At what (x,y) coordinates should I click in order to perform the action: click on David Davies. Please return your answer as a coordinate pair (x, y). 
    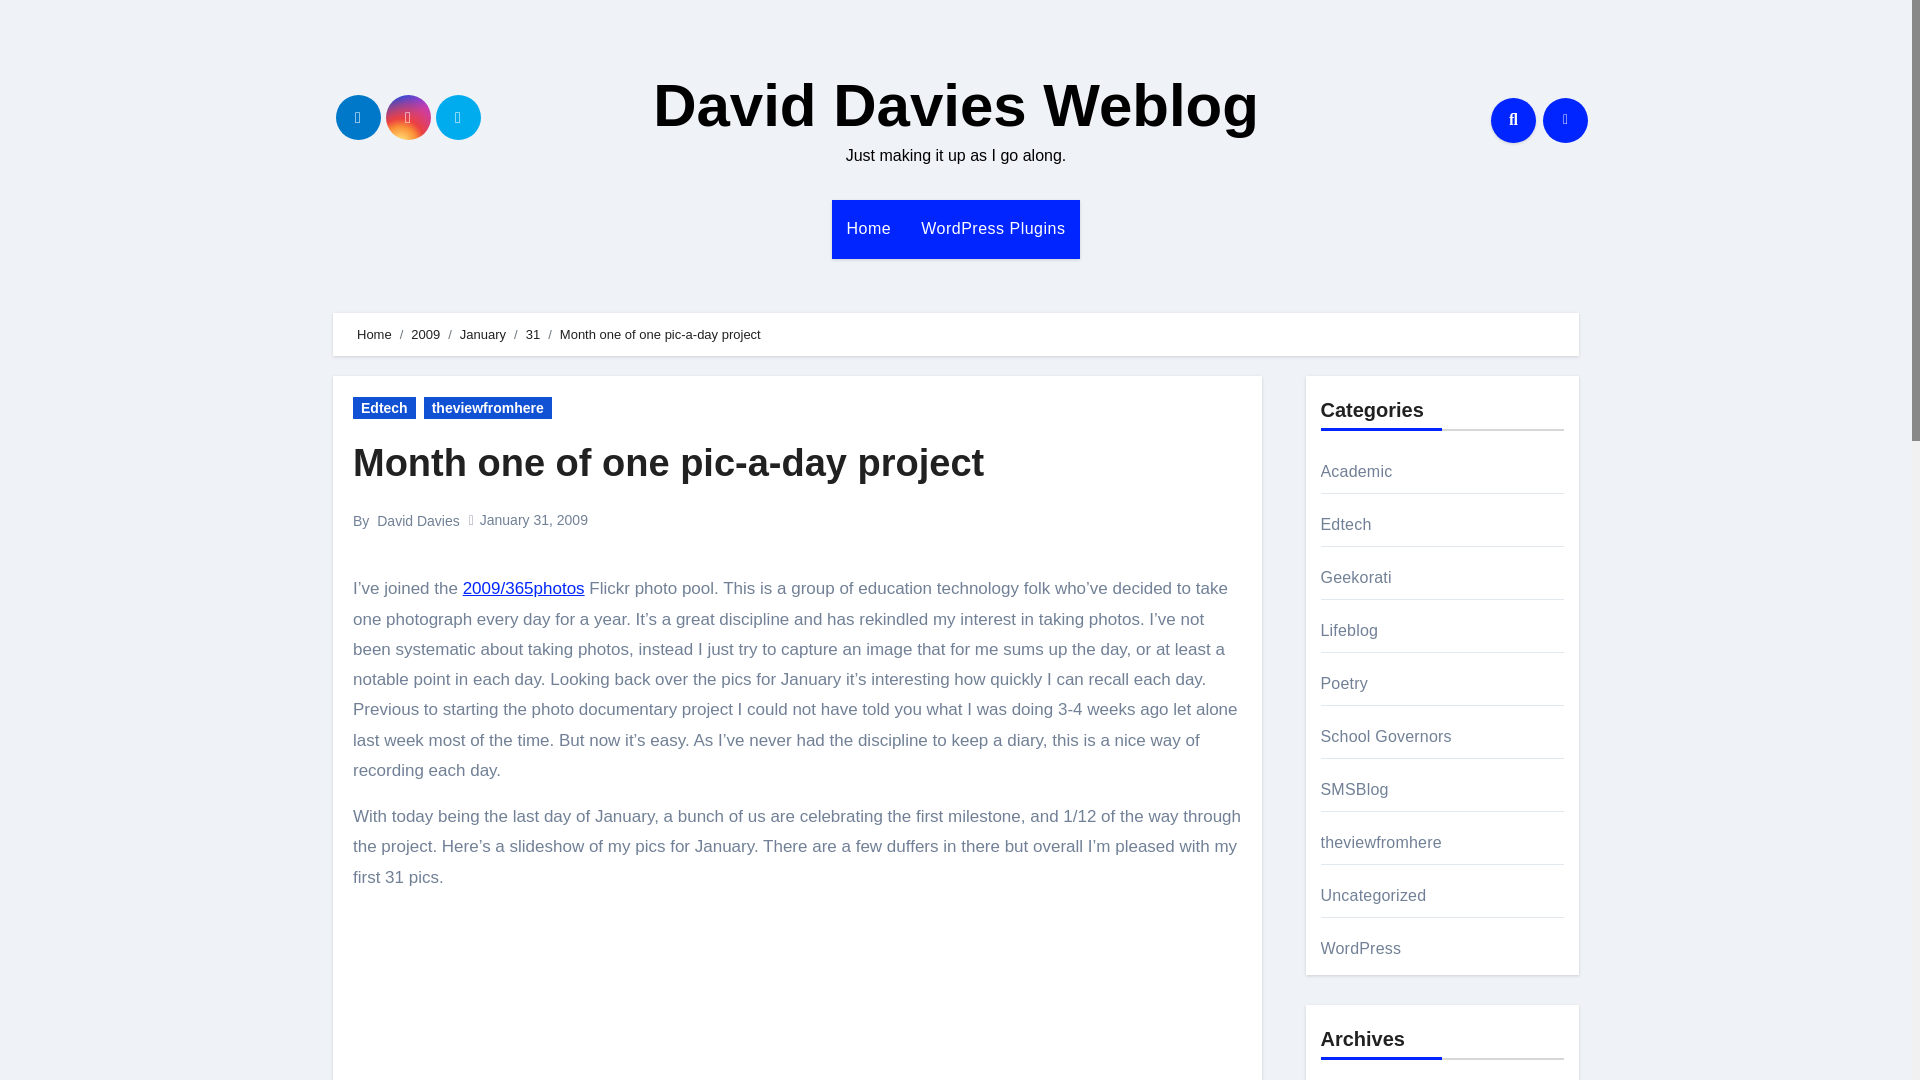
    Looking at the image, I should click on (417, 521).